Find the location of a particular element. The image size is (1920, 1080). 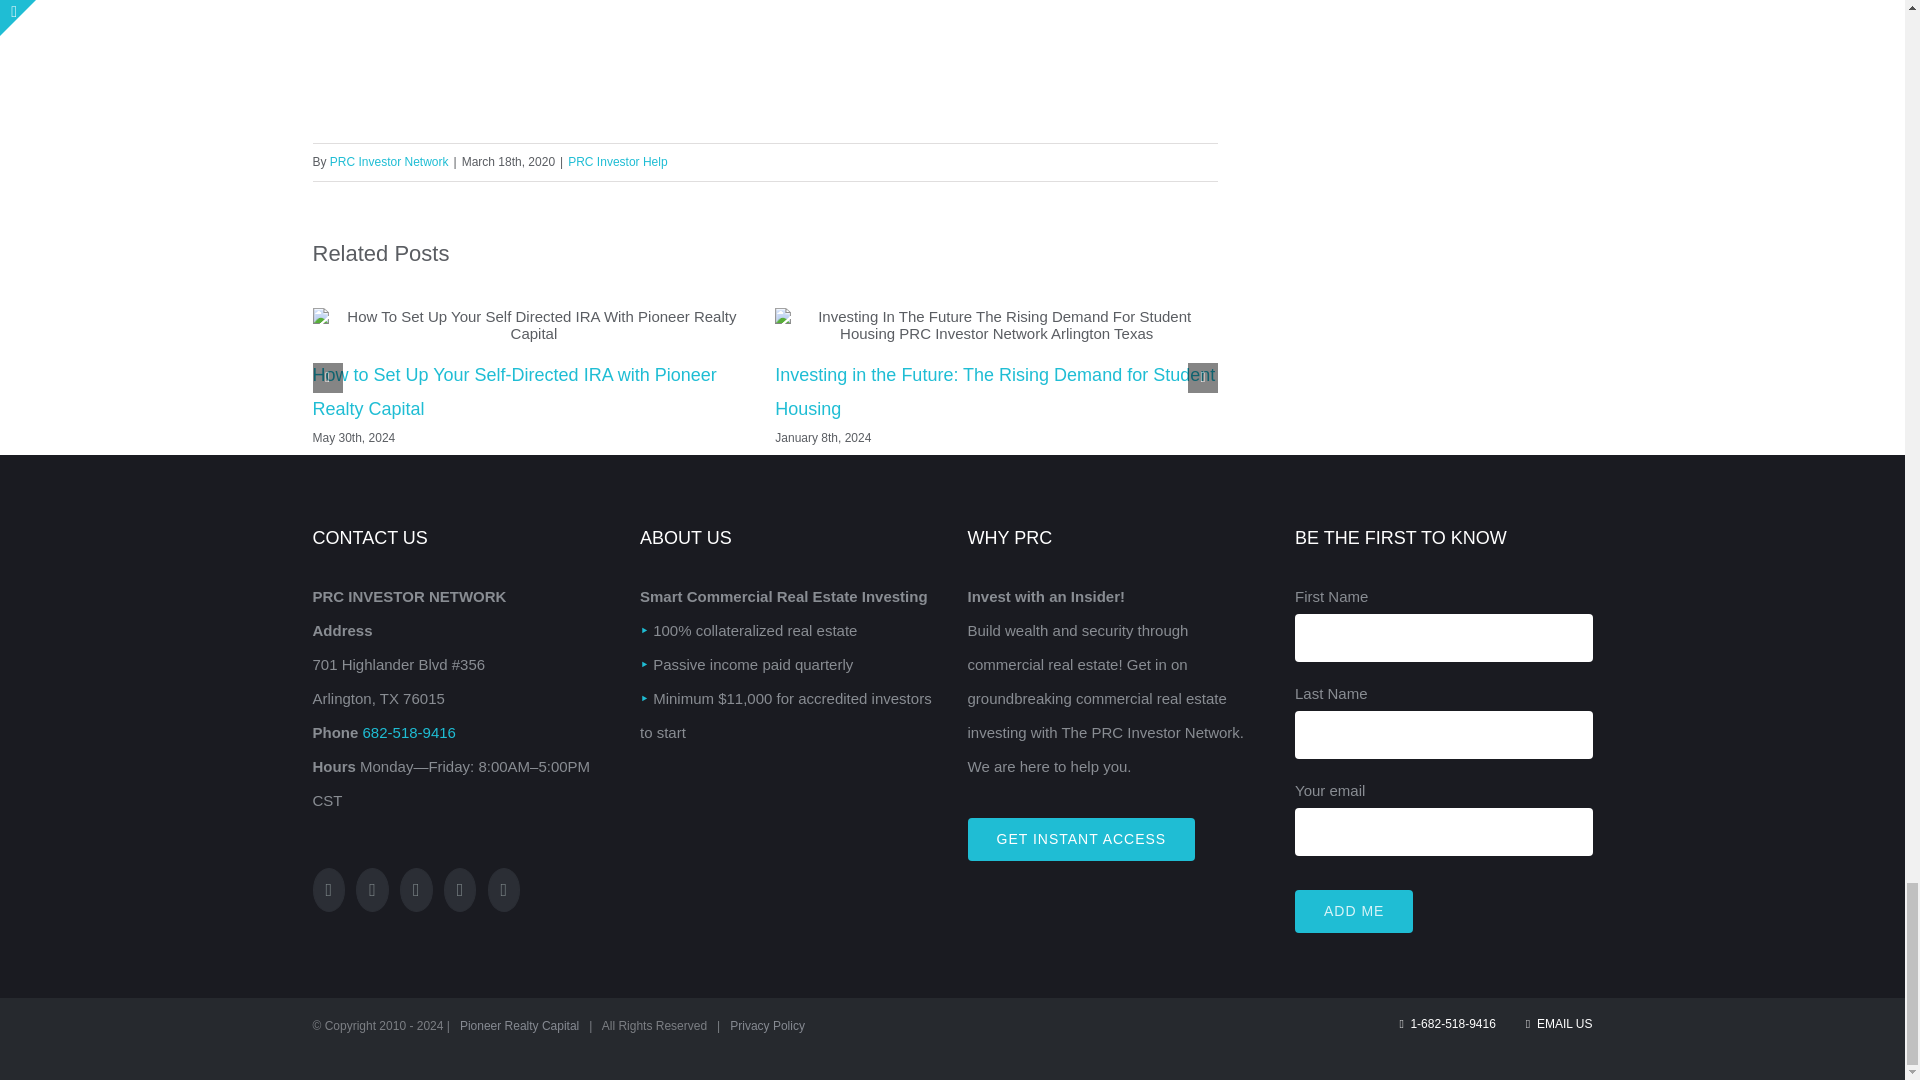

Pinterest is located at coordinates (1134, 2).